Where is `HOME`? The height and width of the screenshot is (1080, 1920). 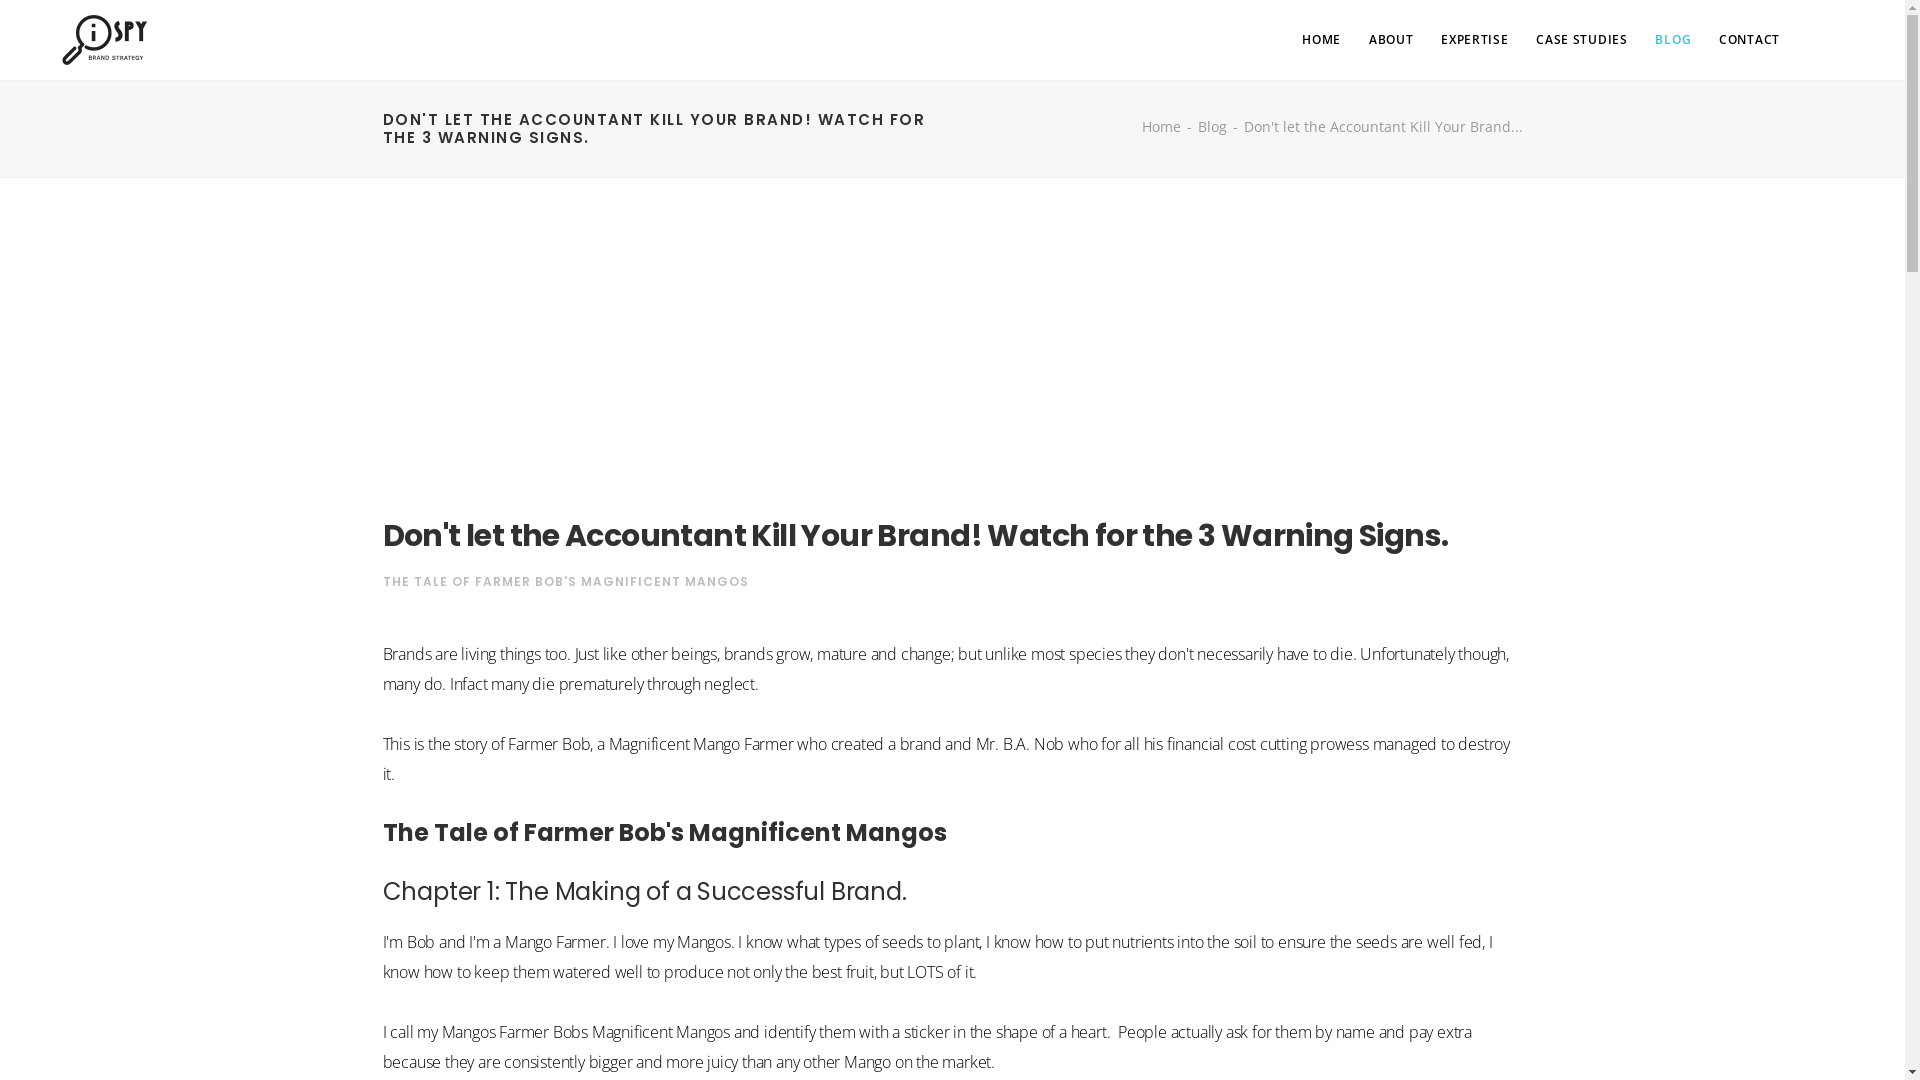
HOME is located at coordinates (1322, 40).